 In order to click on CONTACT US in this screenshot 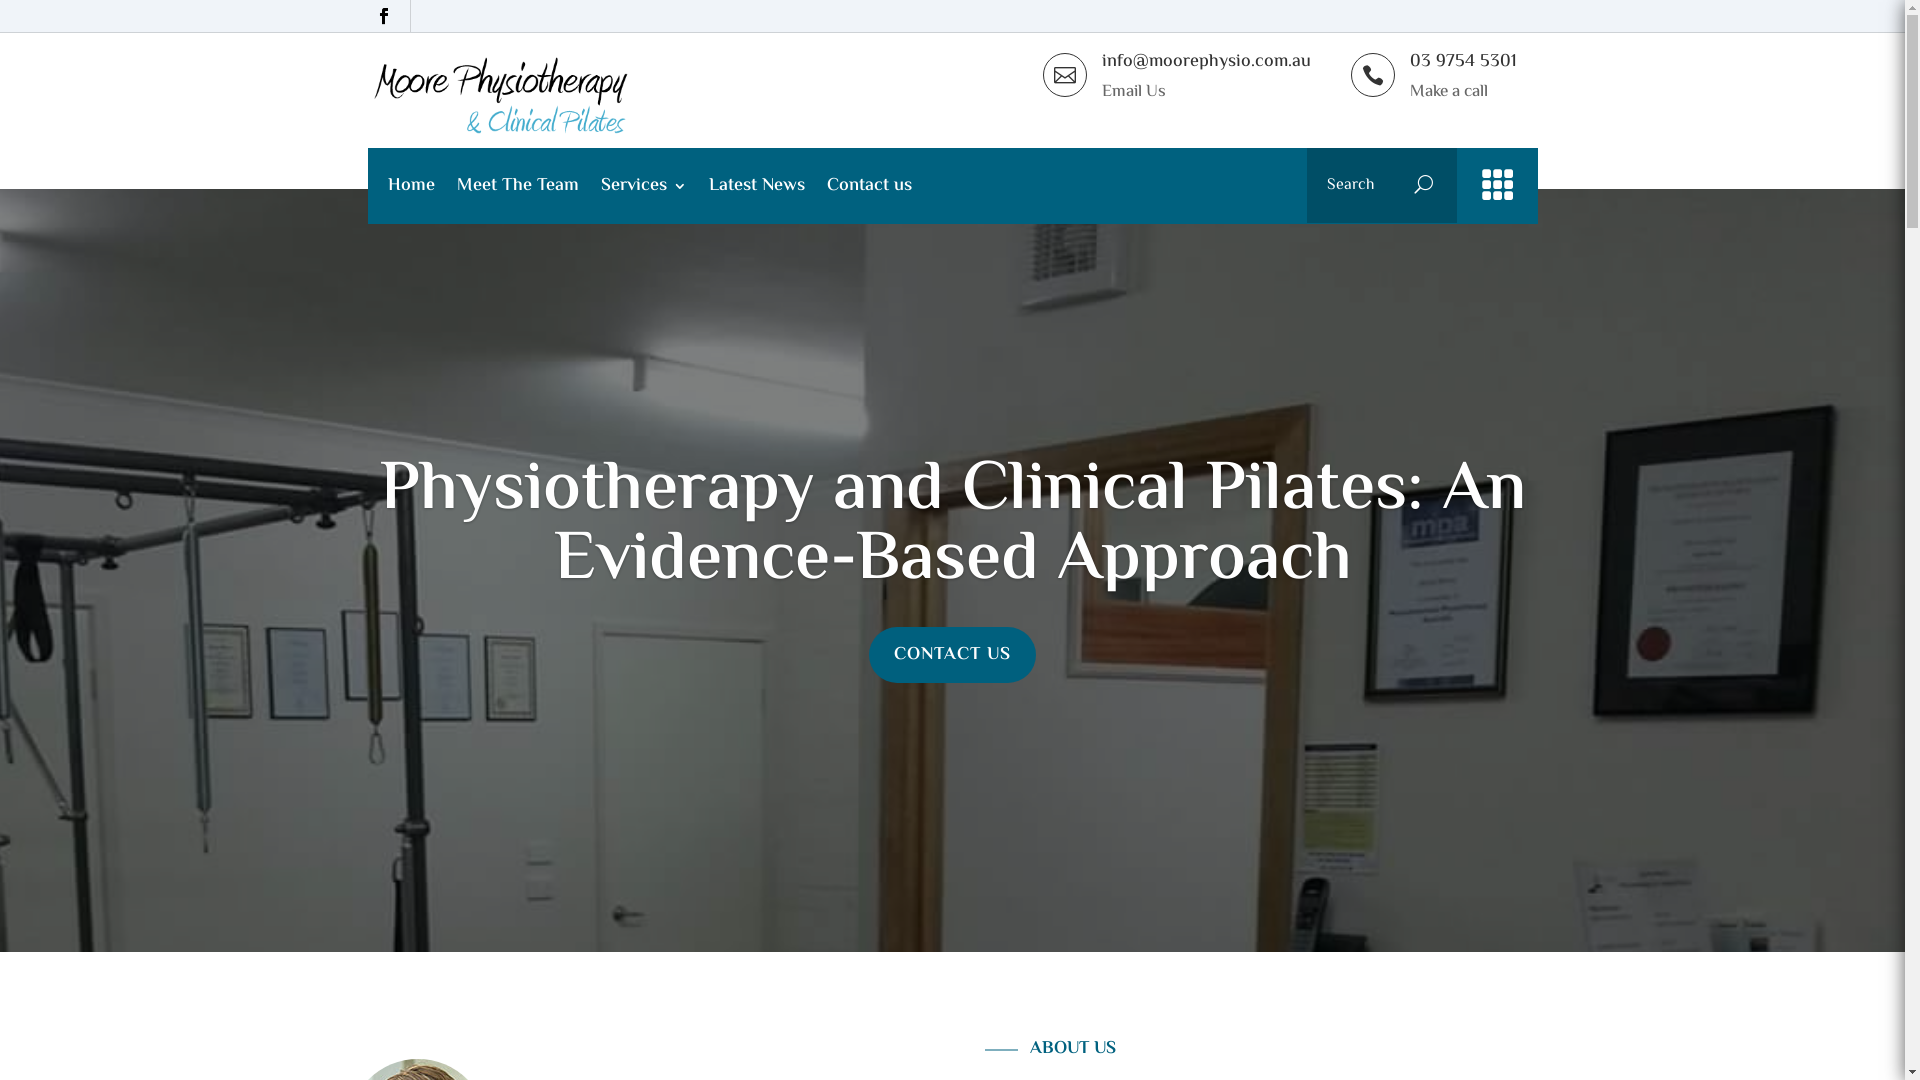, I will do `click(952, 656)`.